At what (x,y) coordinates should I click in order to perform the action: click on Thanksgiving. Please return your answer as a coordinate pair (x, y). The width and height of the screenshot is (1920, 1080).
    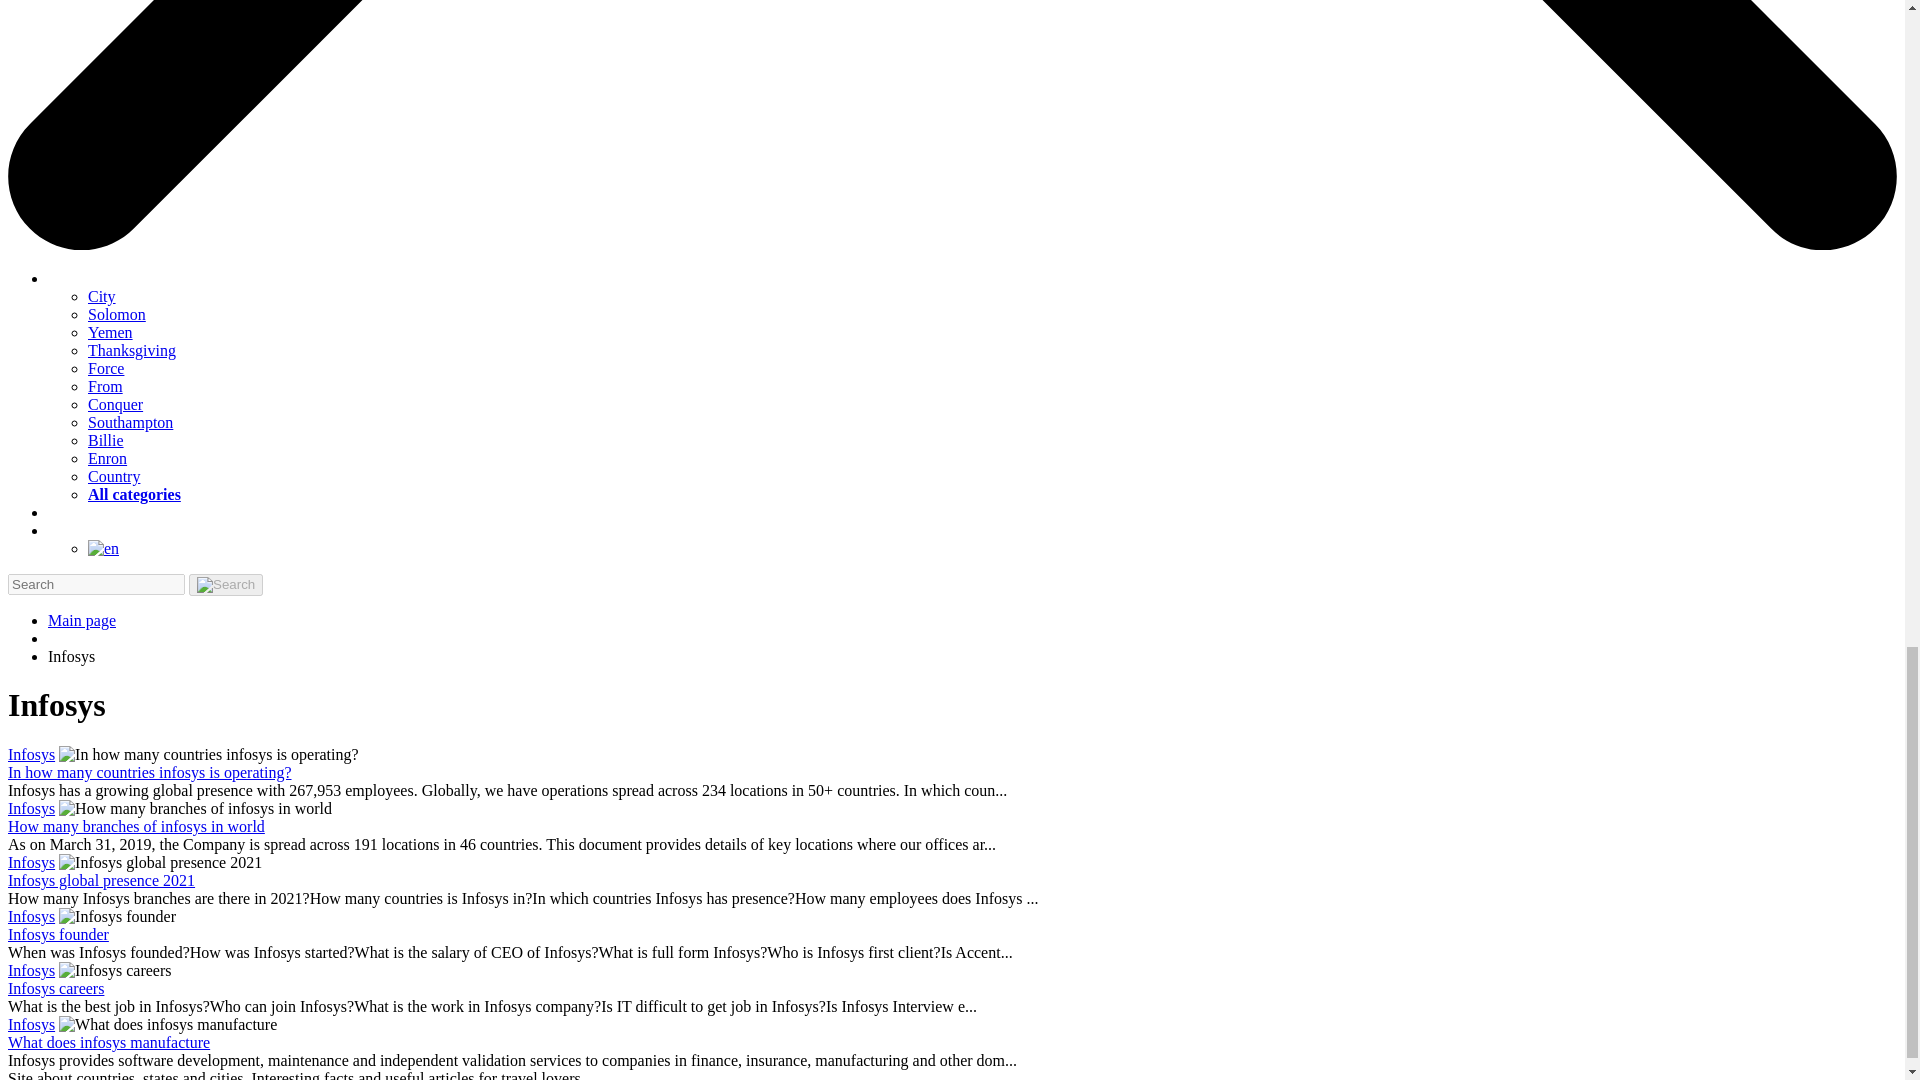
    Looking at the image, I should click on (132, 350).